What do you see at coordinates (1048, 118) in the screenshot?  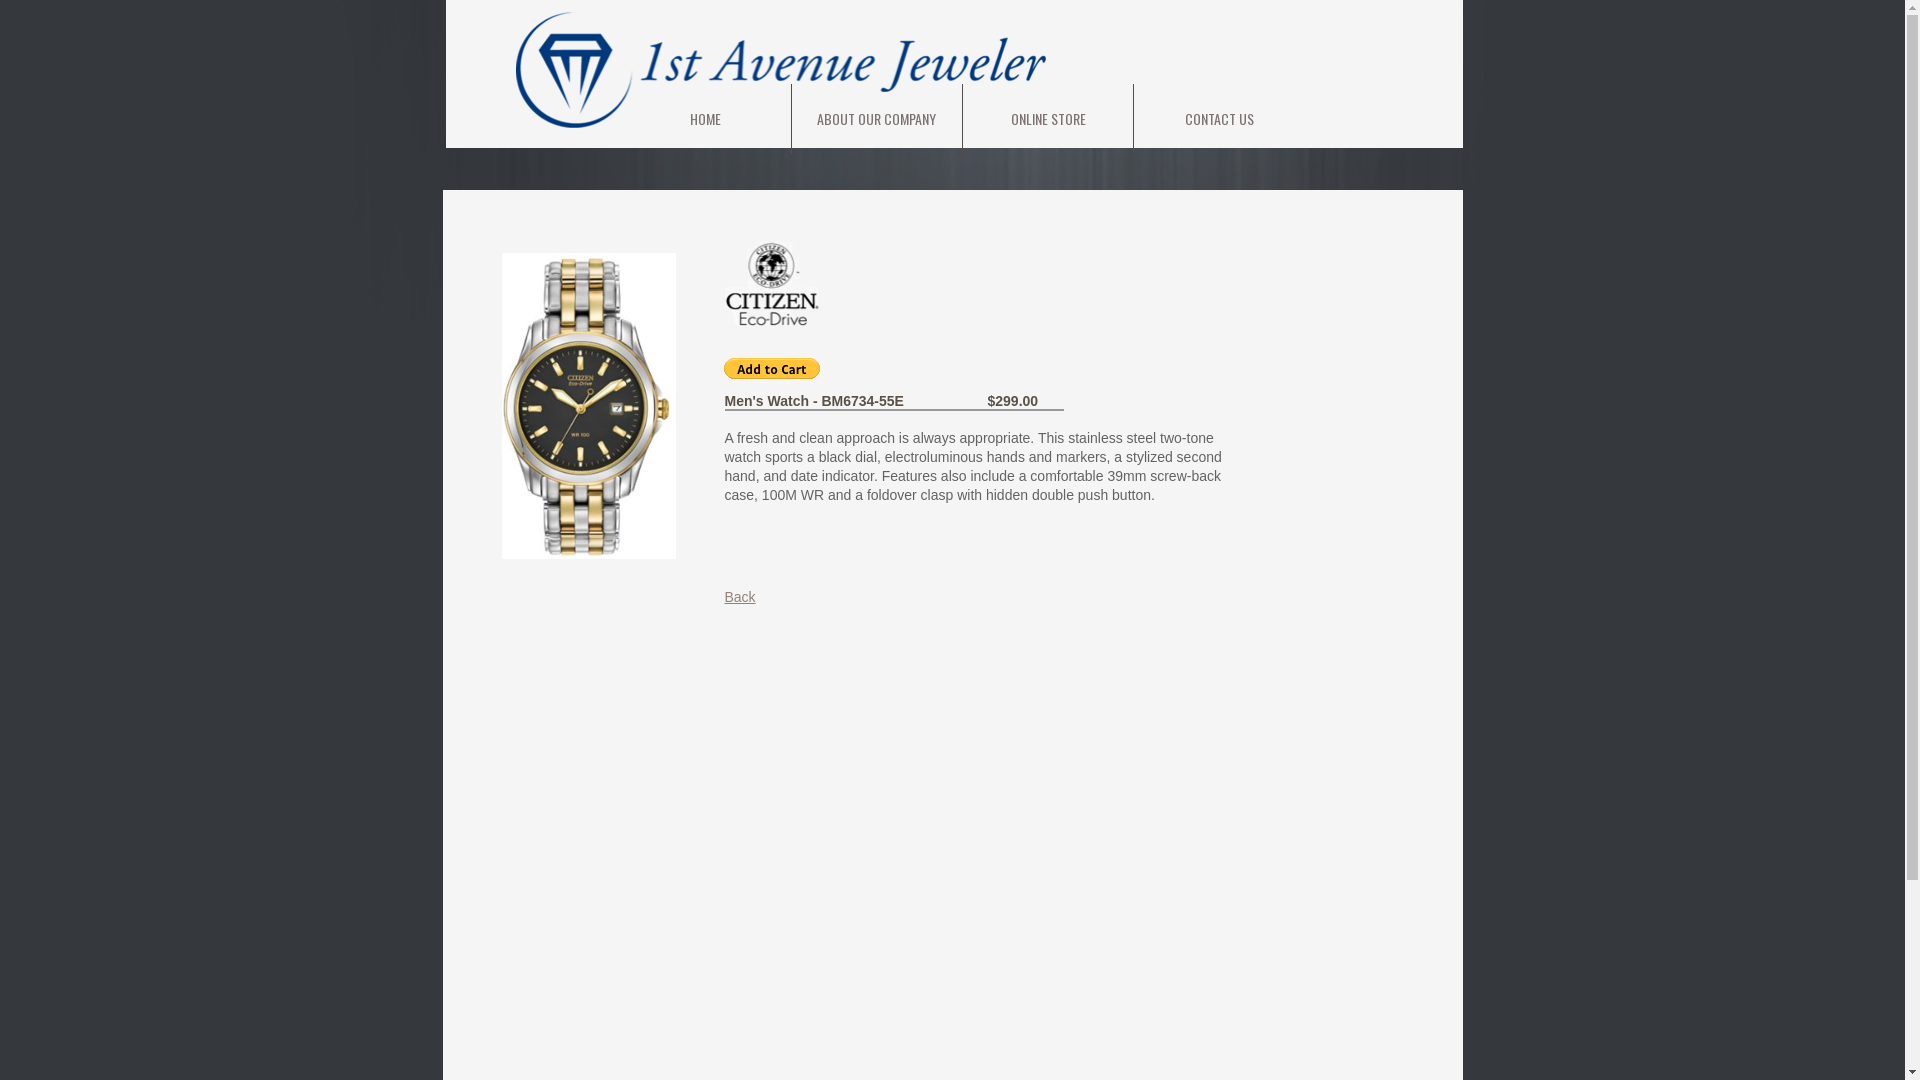 I see `ONLINE STORE` at bounding box center [1048, 118].